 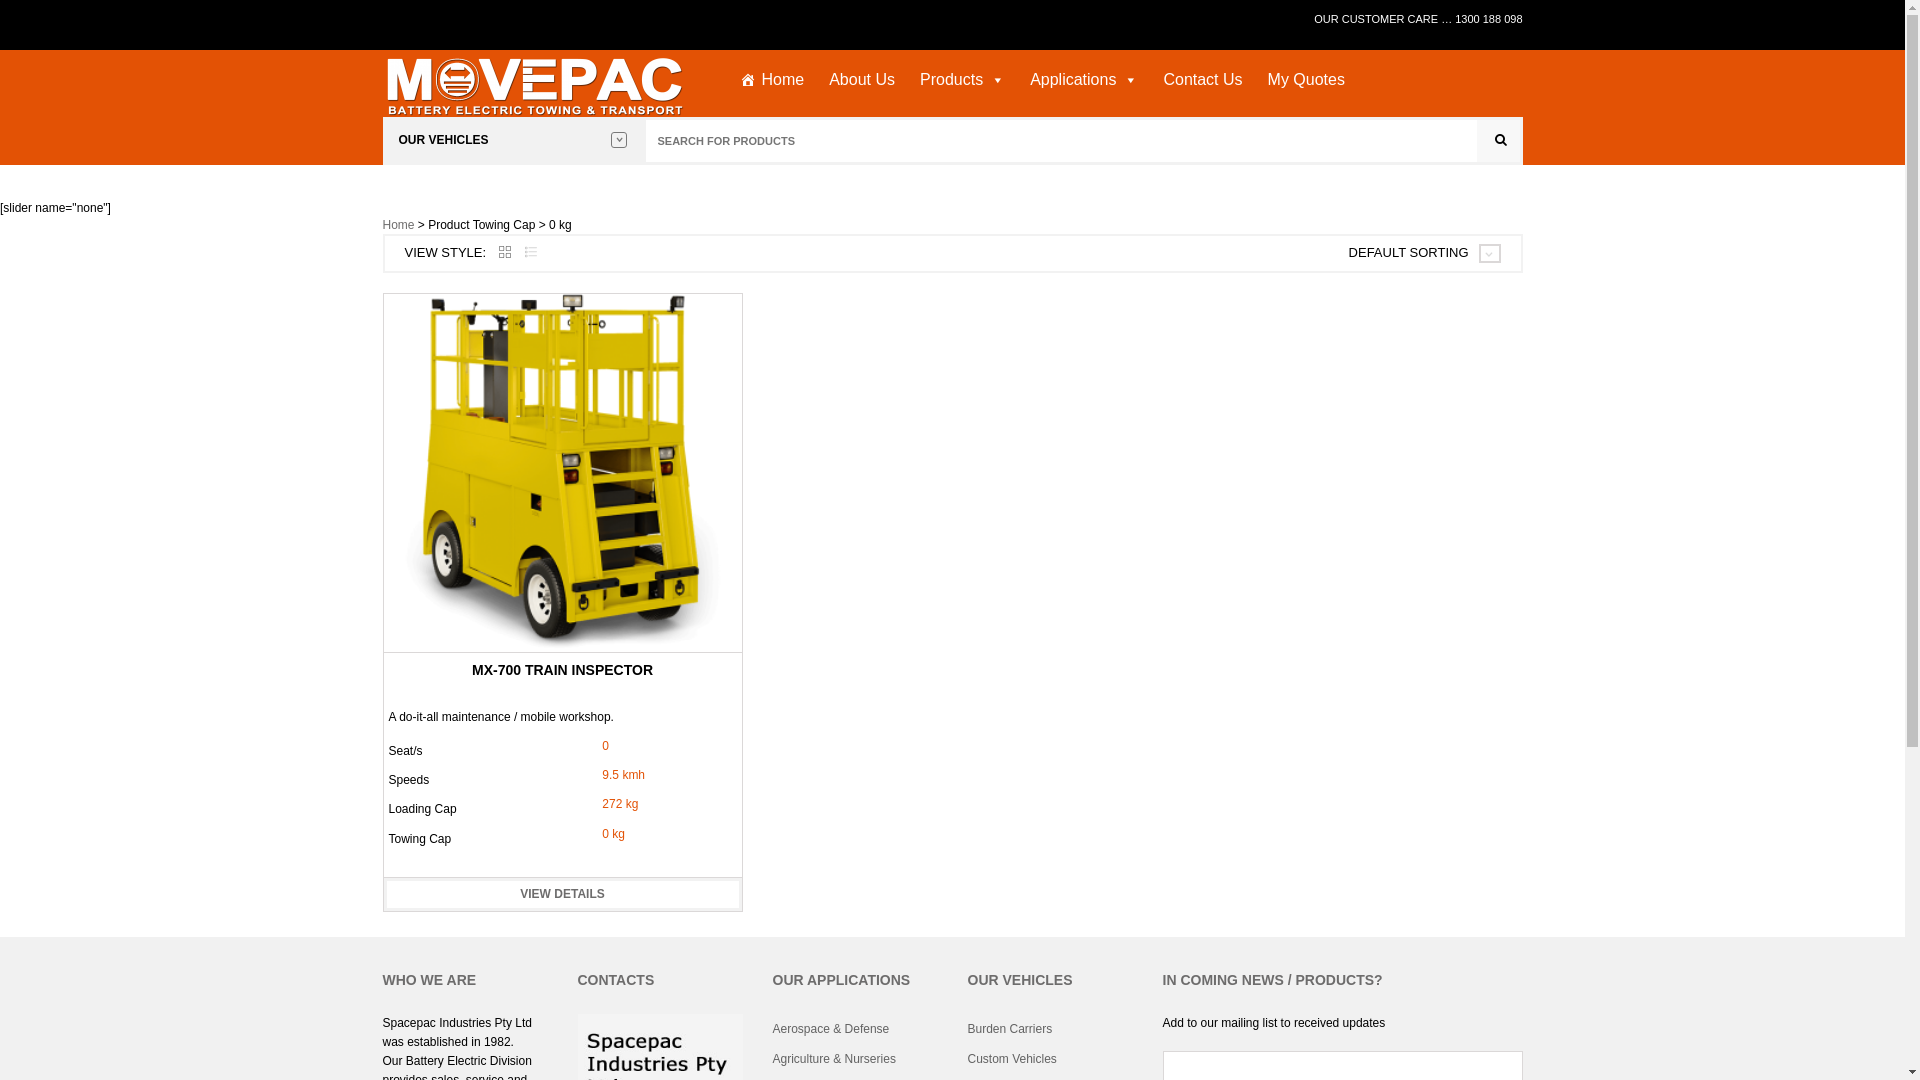 What do you see at coordinates (1498, 141) in the screenshot?
I see `Search` at bounding box center [1498, 141].